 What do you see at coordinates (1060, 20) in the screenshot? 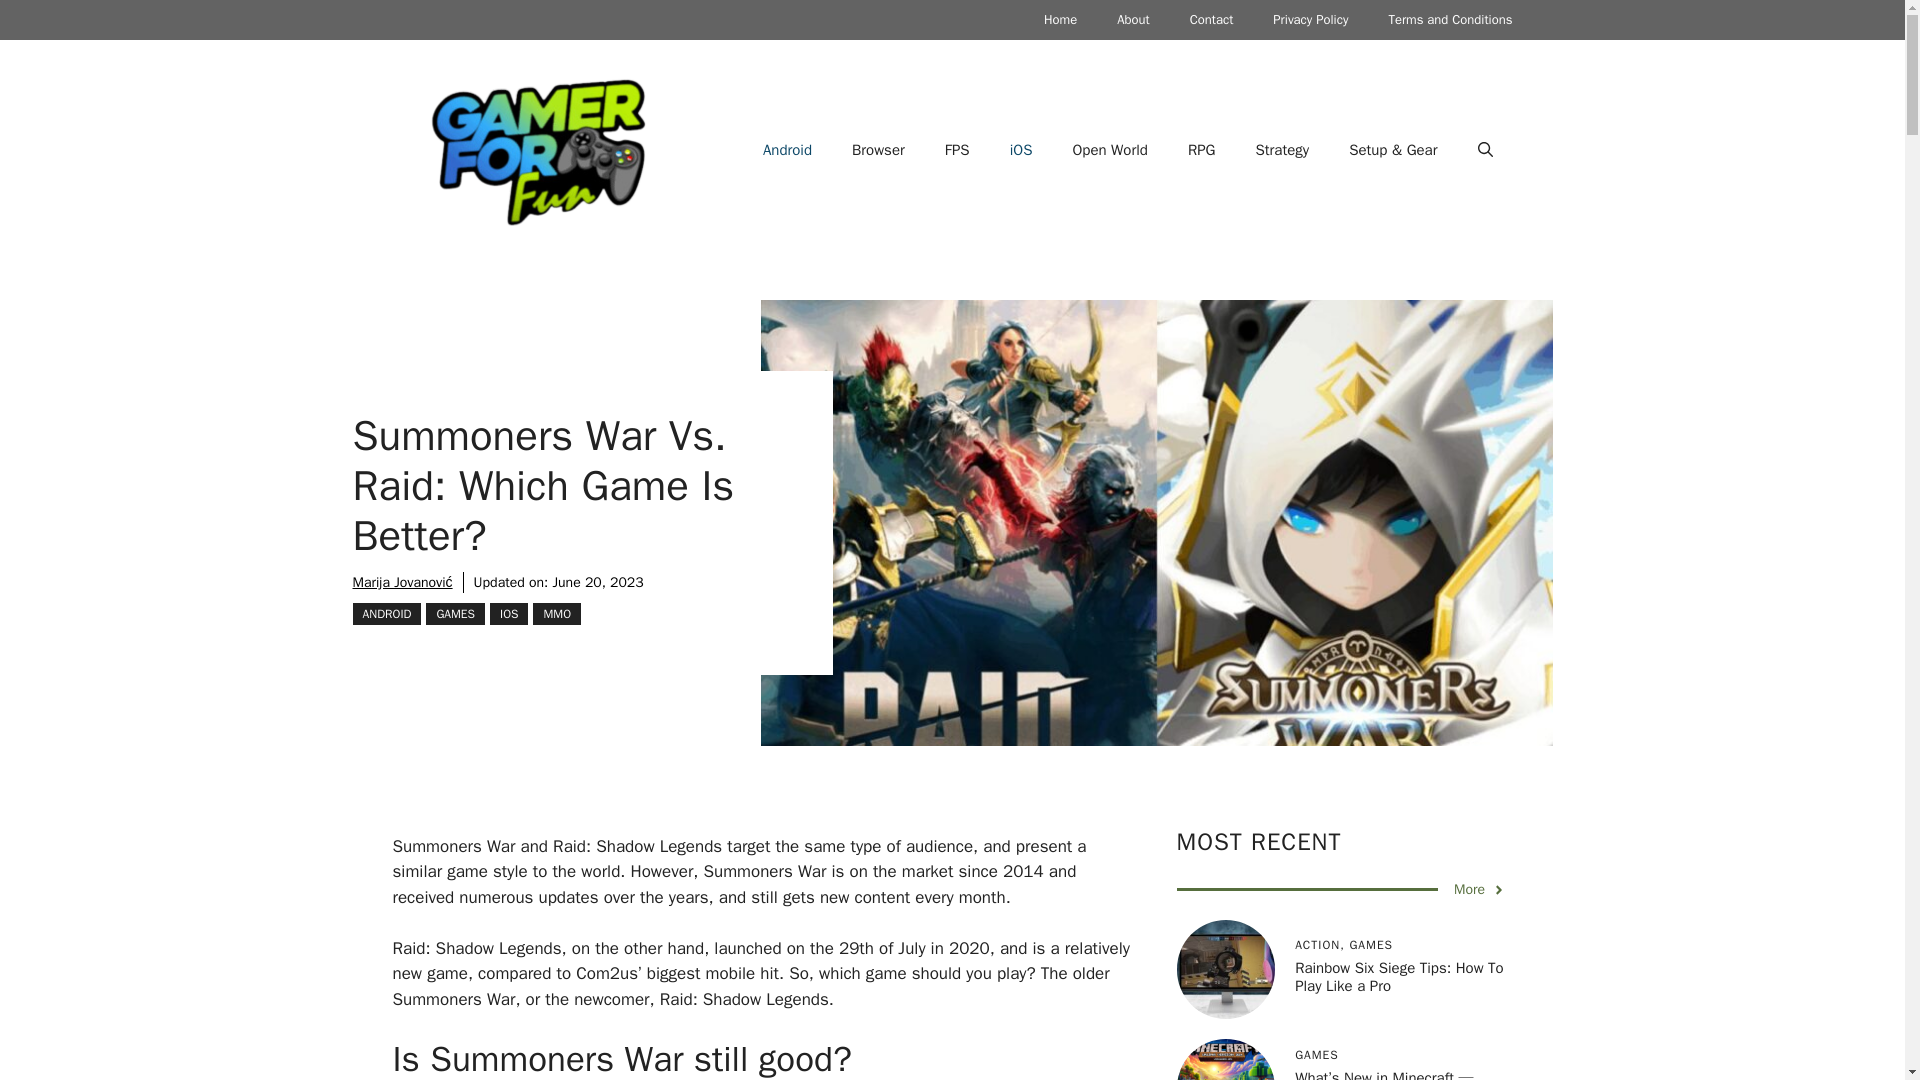
I see `Home` at bounding box center [1060, 20].